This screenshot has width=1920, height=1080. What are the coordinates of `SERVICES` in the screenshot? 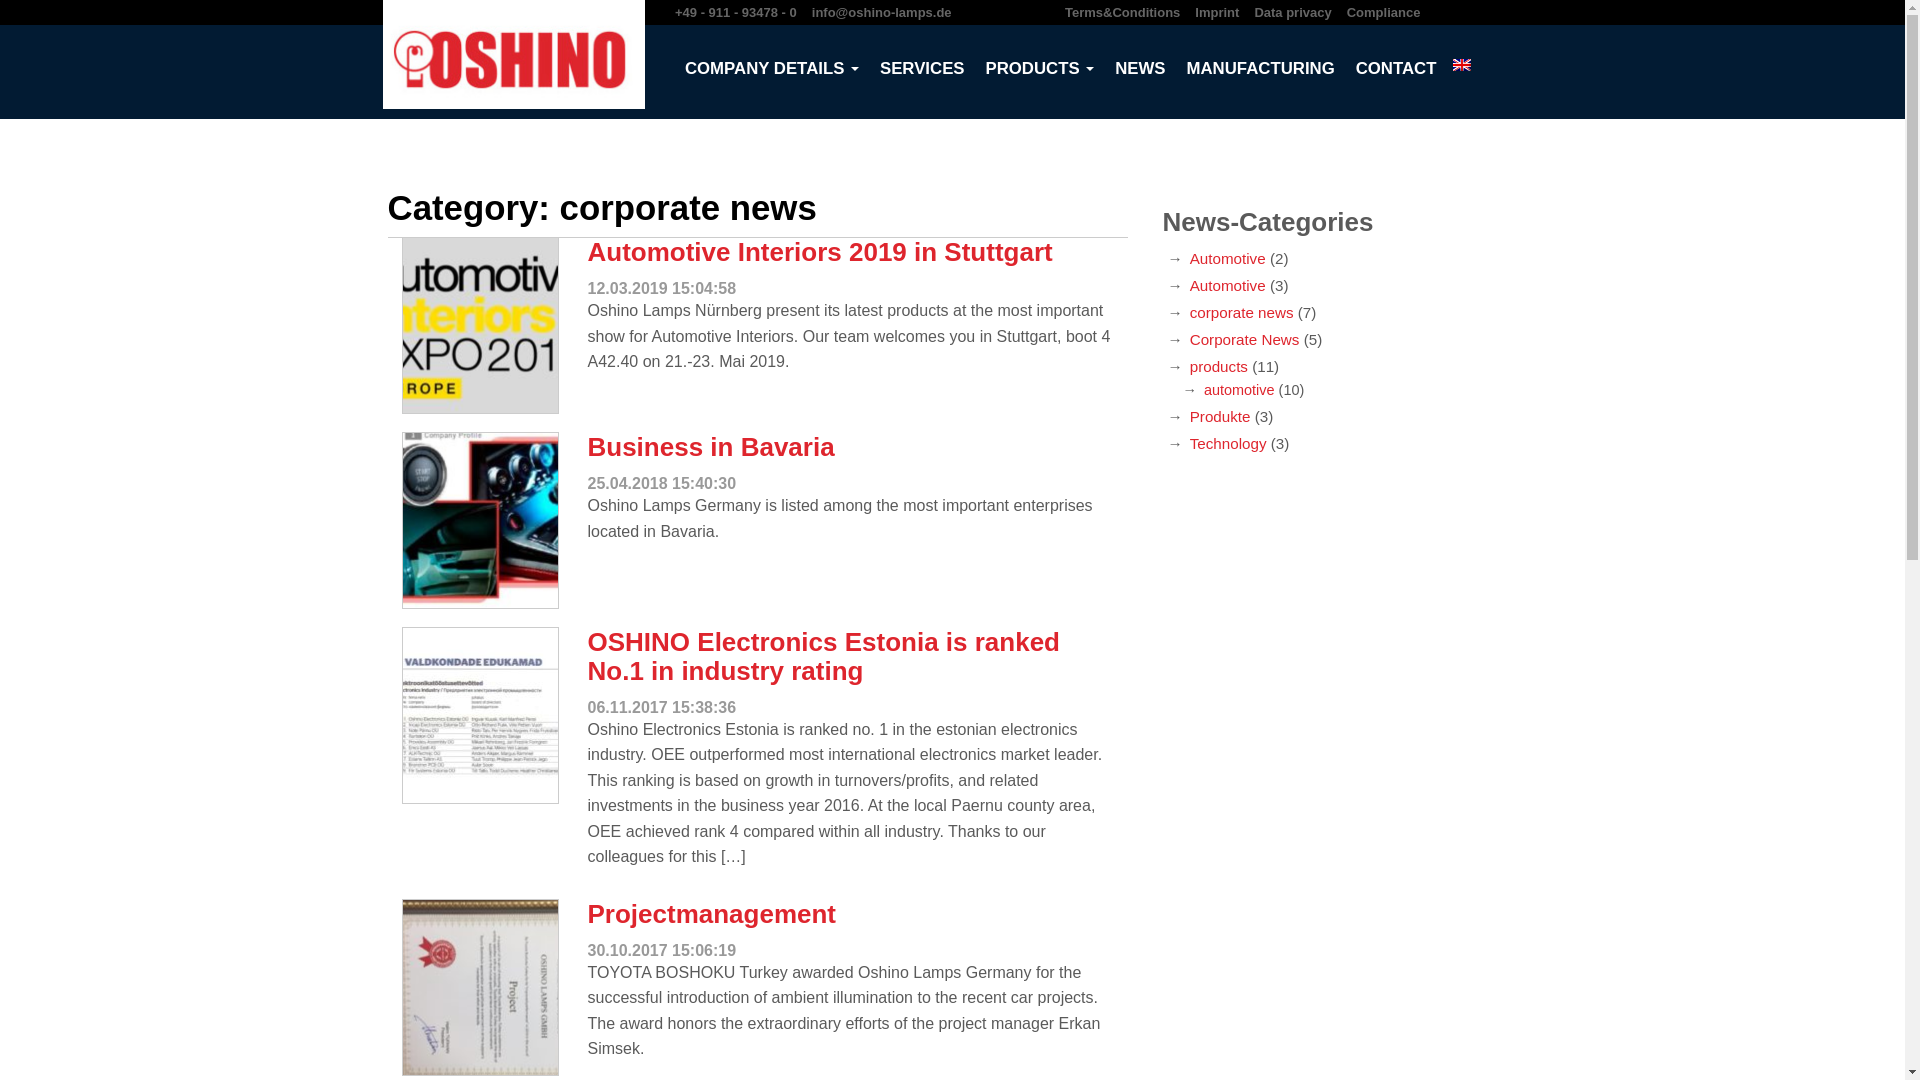 It's located at (922, 68).